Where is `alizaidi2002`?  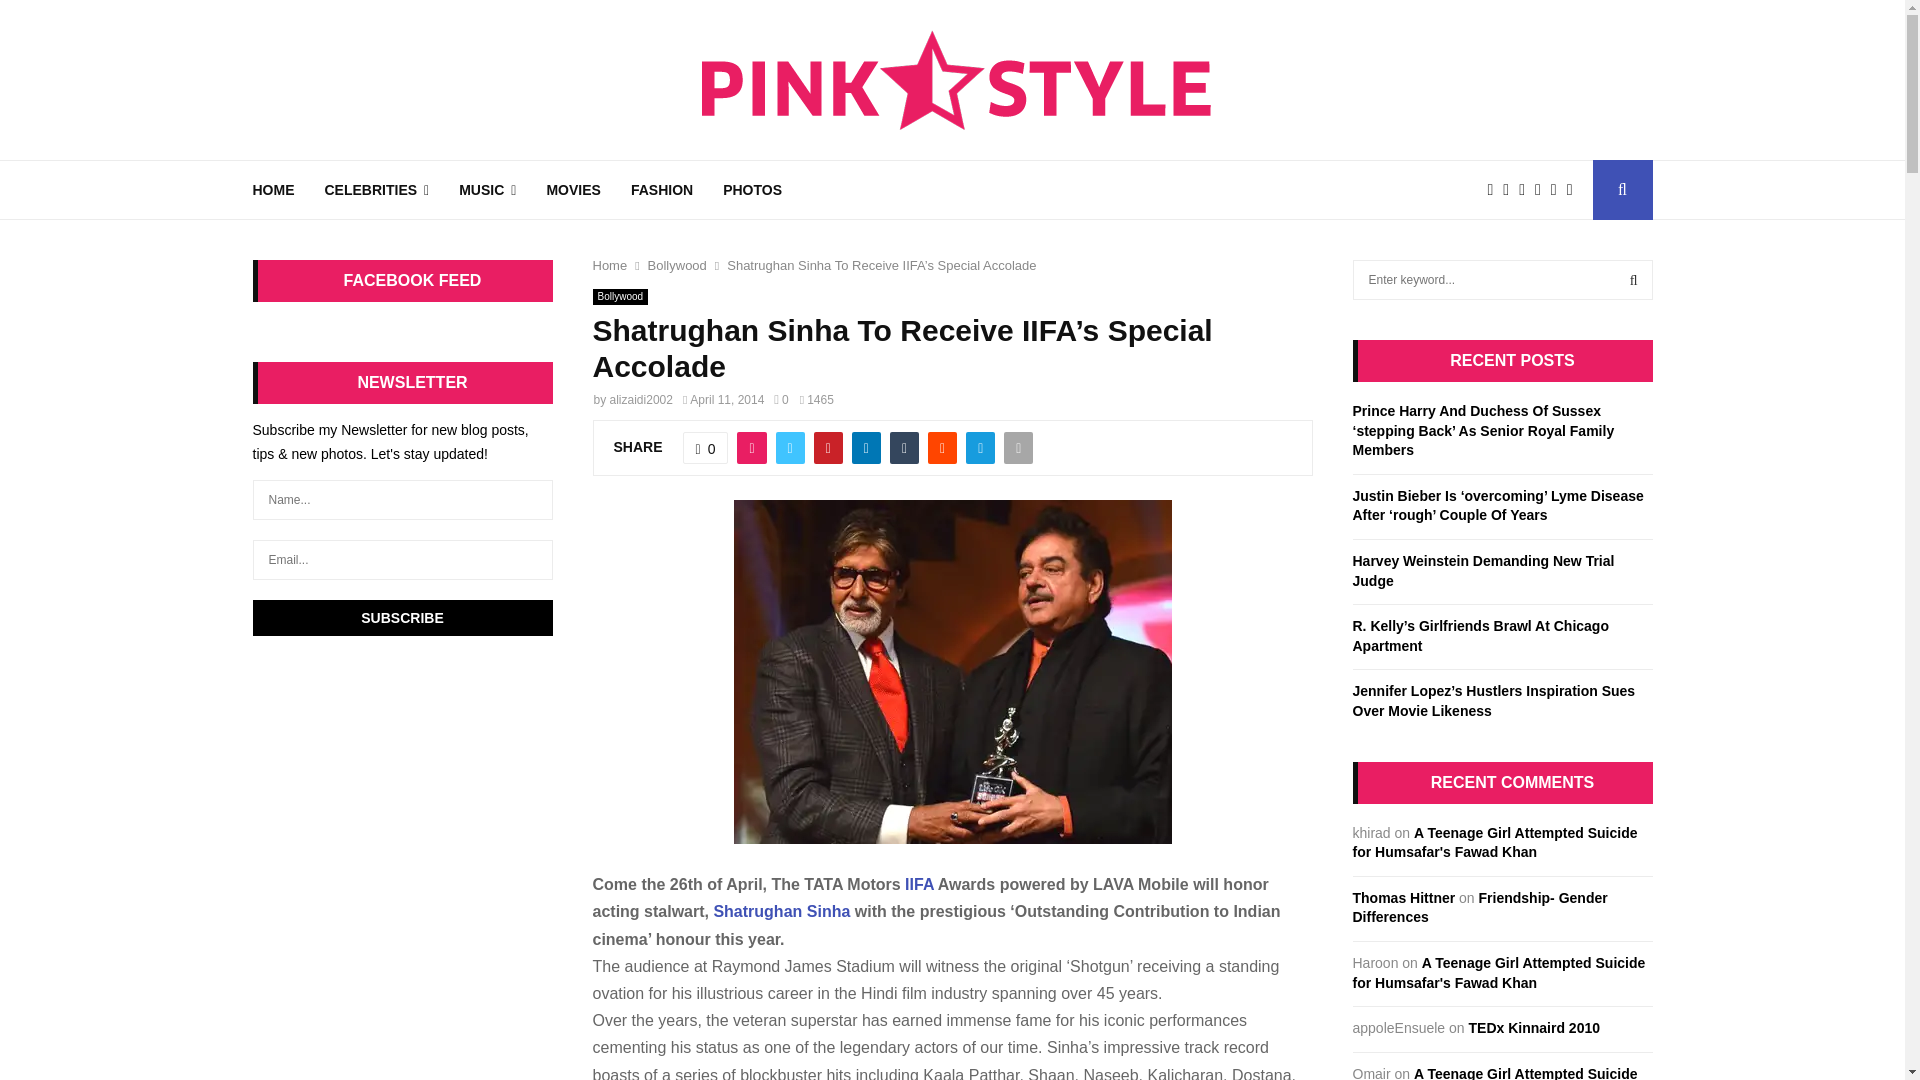
alizaidi2002 is located at coordinates (642, 400).